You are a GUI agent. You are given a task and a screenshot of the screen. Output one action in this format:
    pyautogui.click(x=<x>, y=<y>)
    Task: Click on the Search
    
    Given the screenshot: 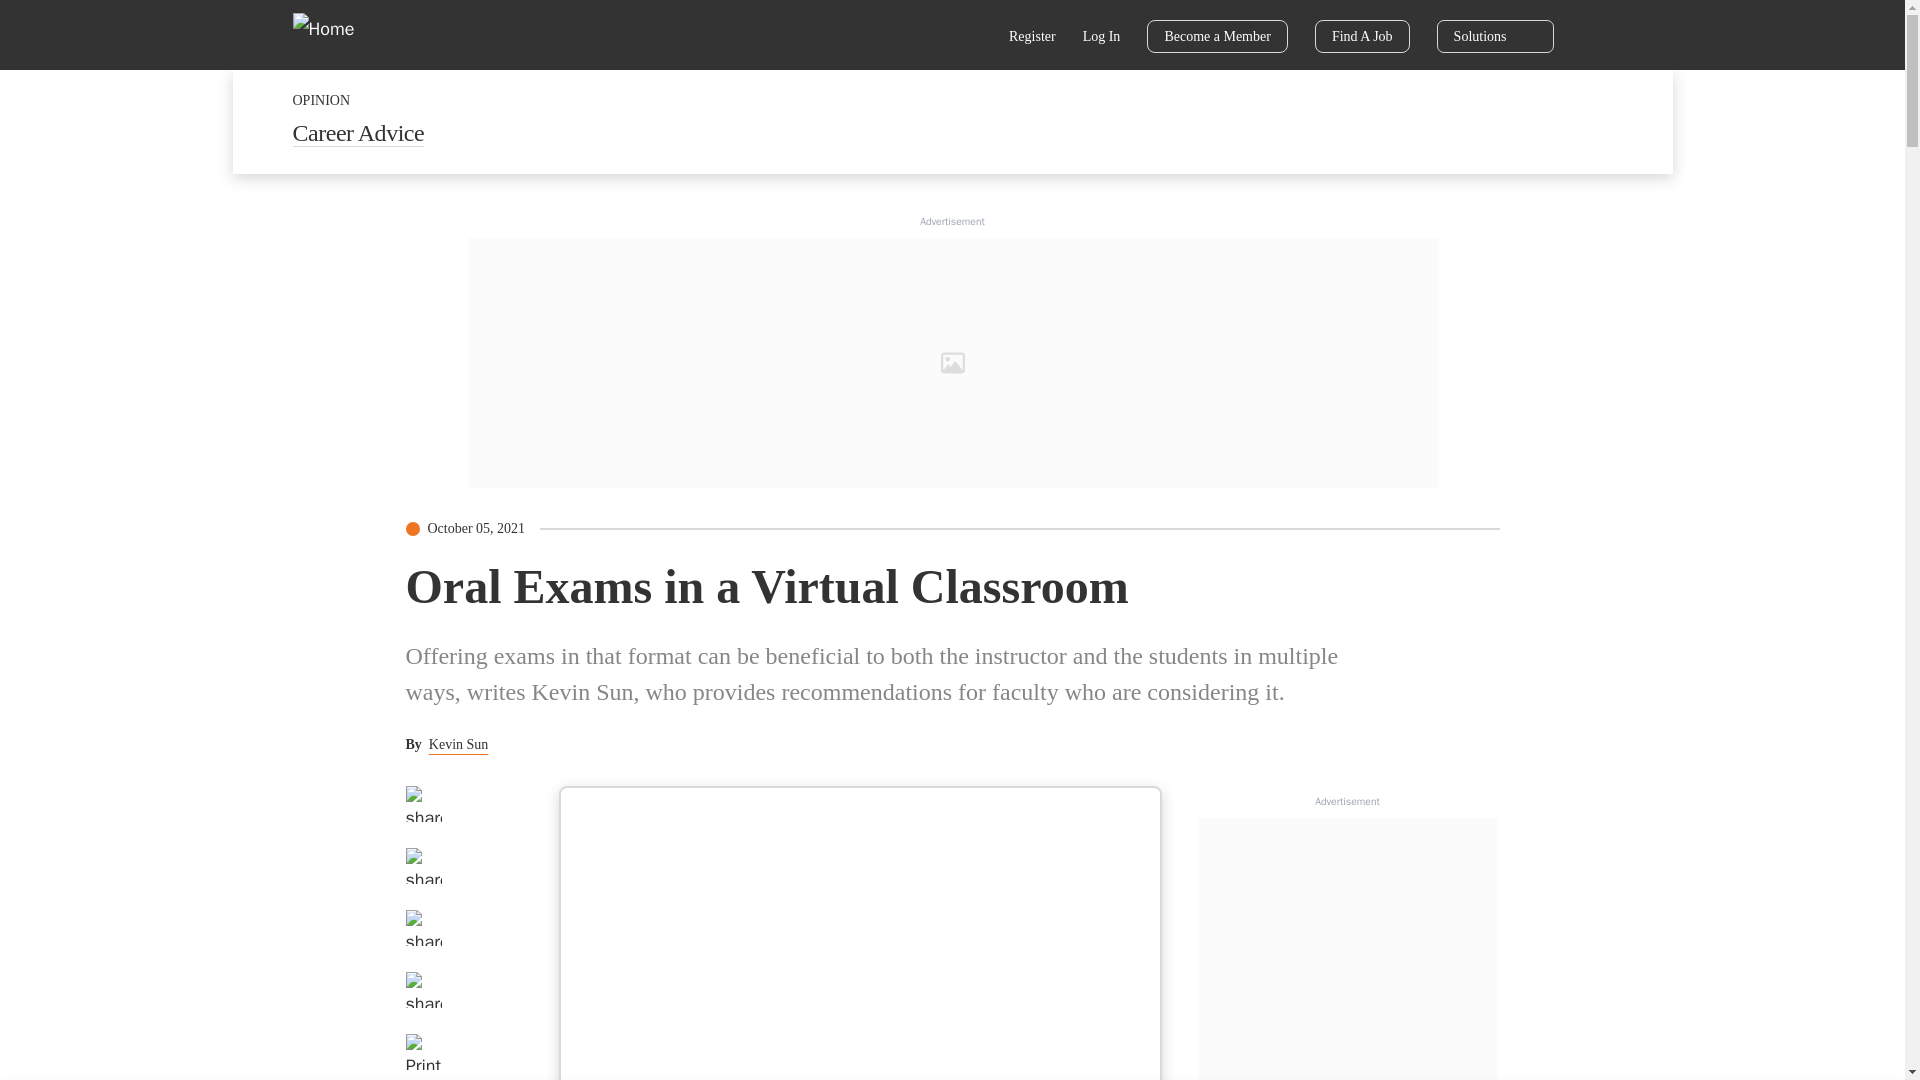 What is the action you would take?
    pyautogui.click(x=971, y=38)
    